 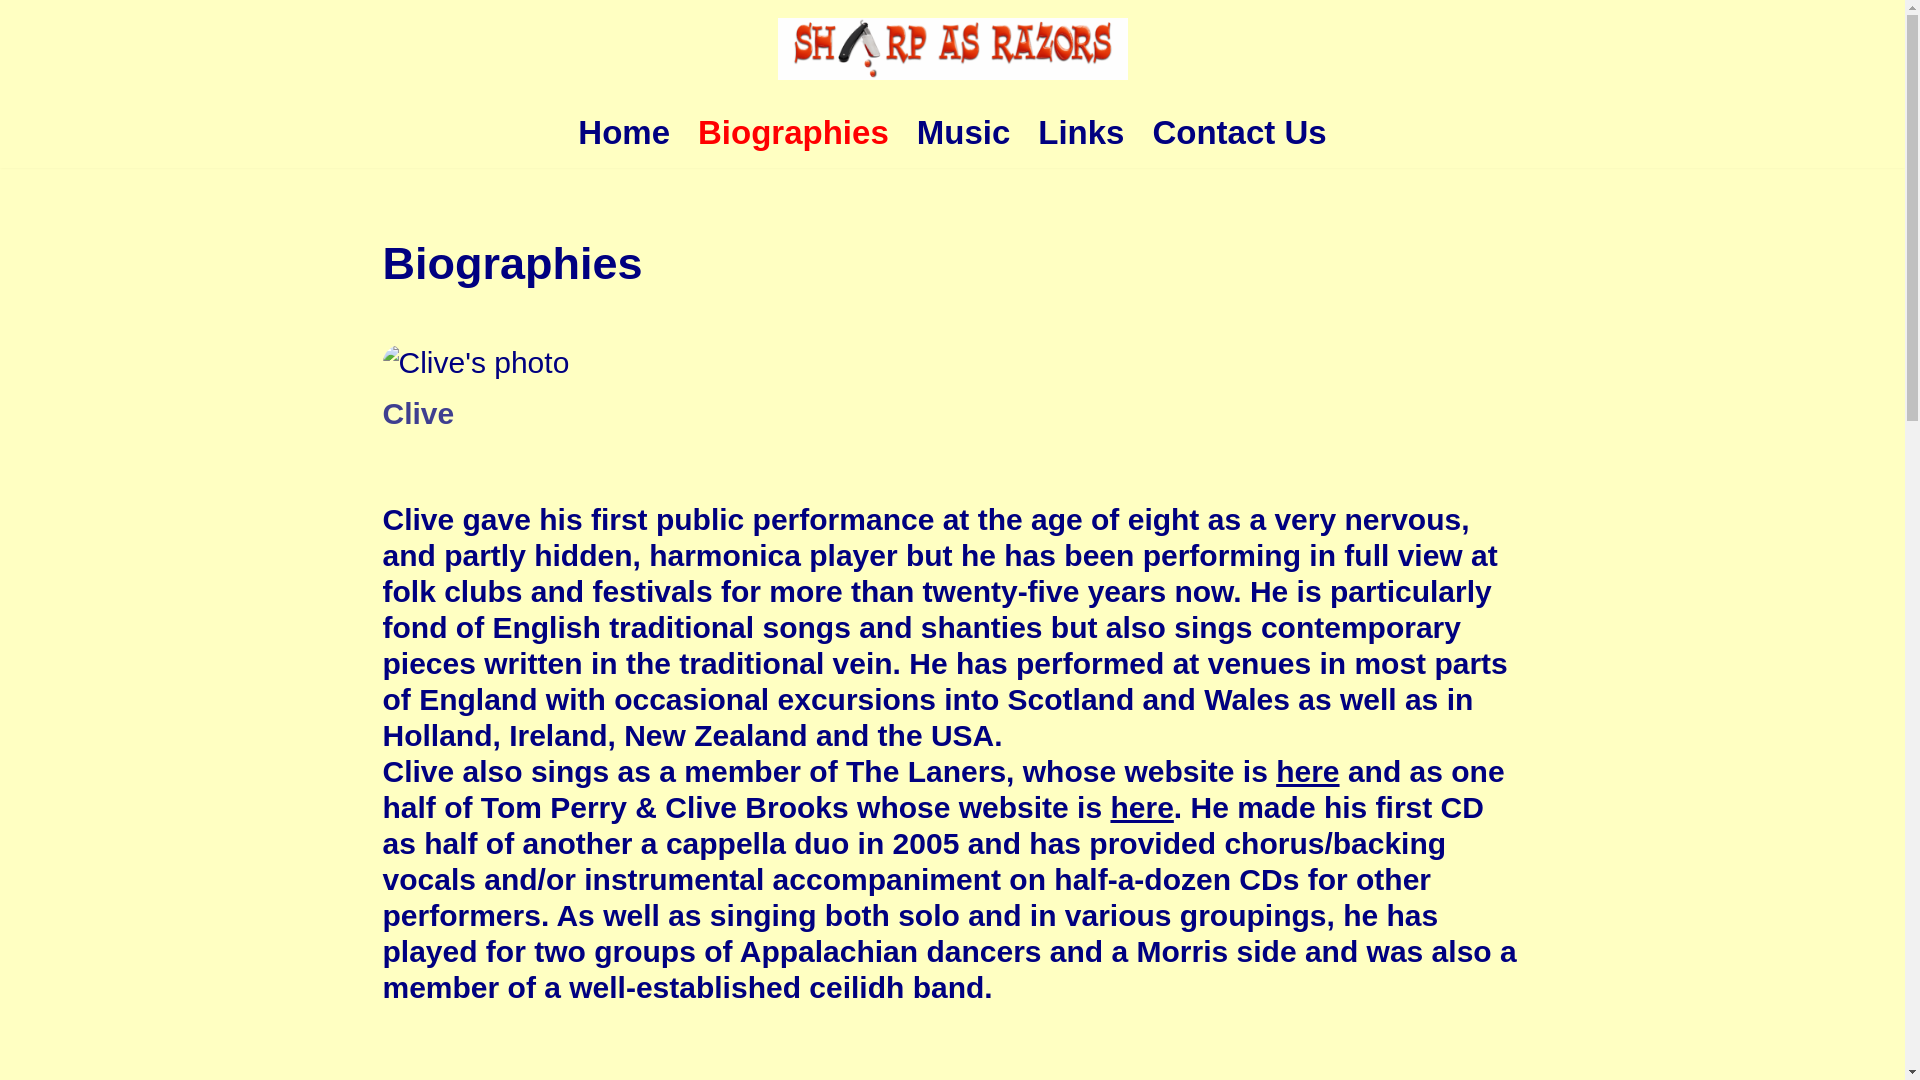 I want to click on Contact Us, so click(x=1239, y=132).